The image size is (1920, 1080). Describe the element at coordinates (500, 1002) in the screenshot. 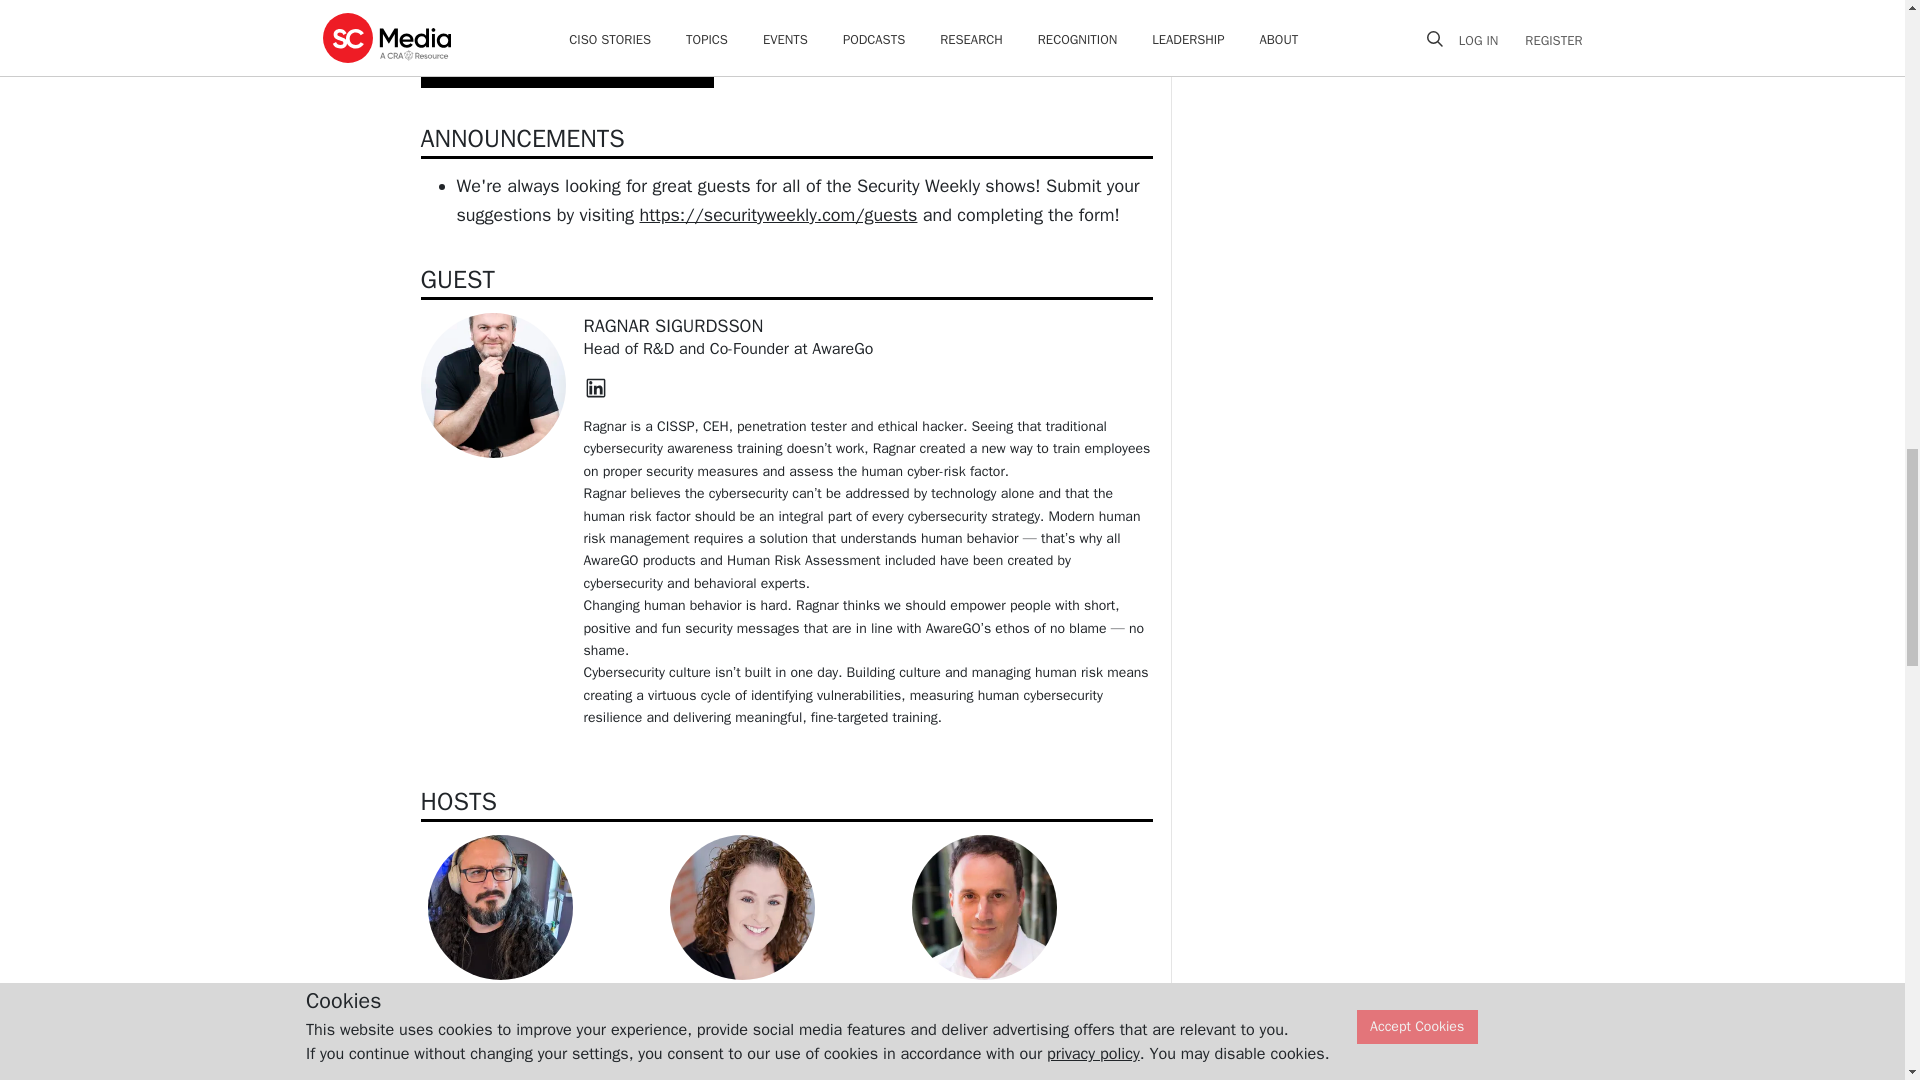

I see `ADRIAN SANABRIA` at that location.